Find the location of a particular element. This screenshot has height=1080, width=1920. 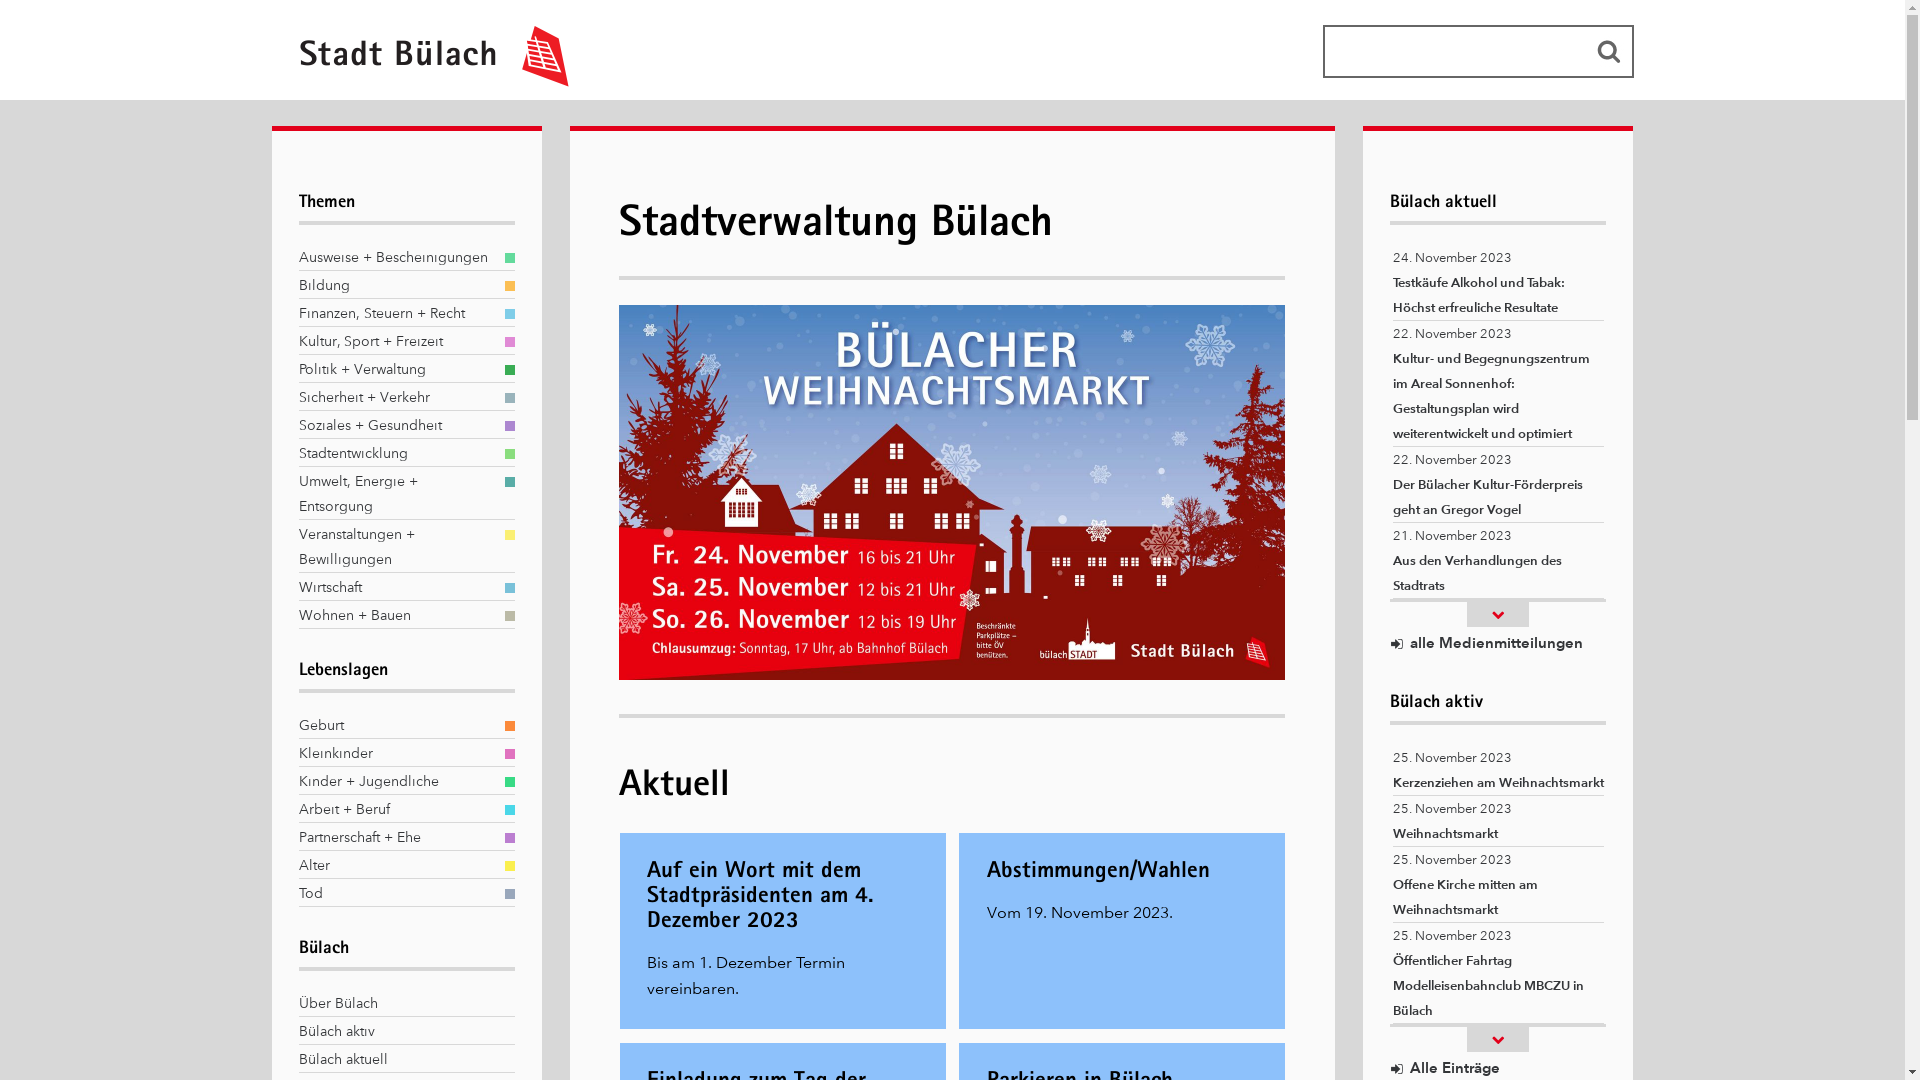

Soziales + Gesundheit is located at coordinates (396, 426).